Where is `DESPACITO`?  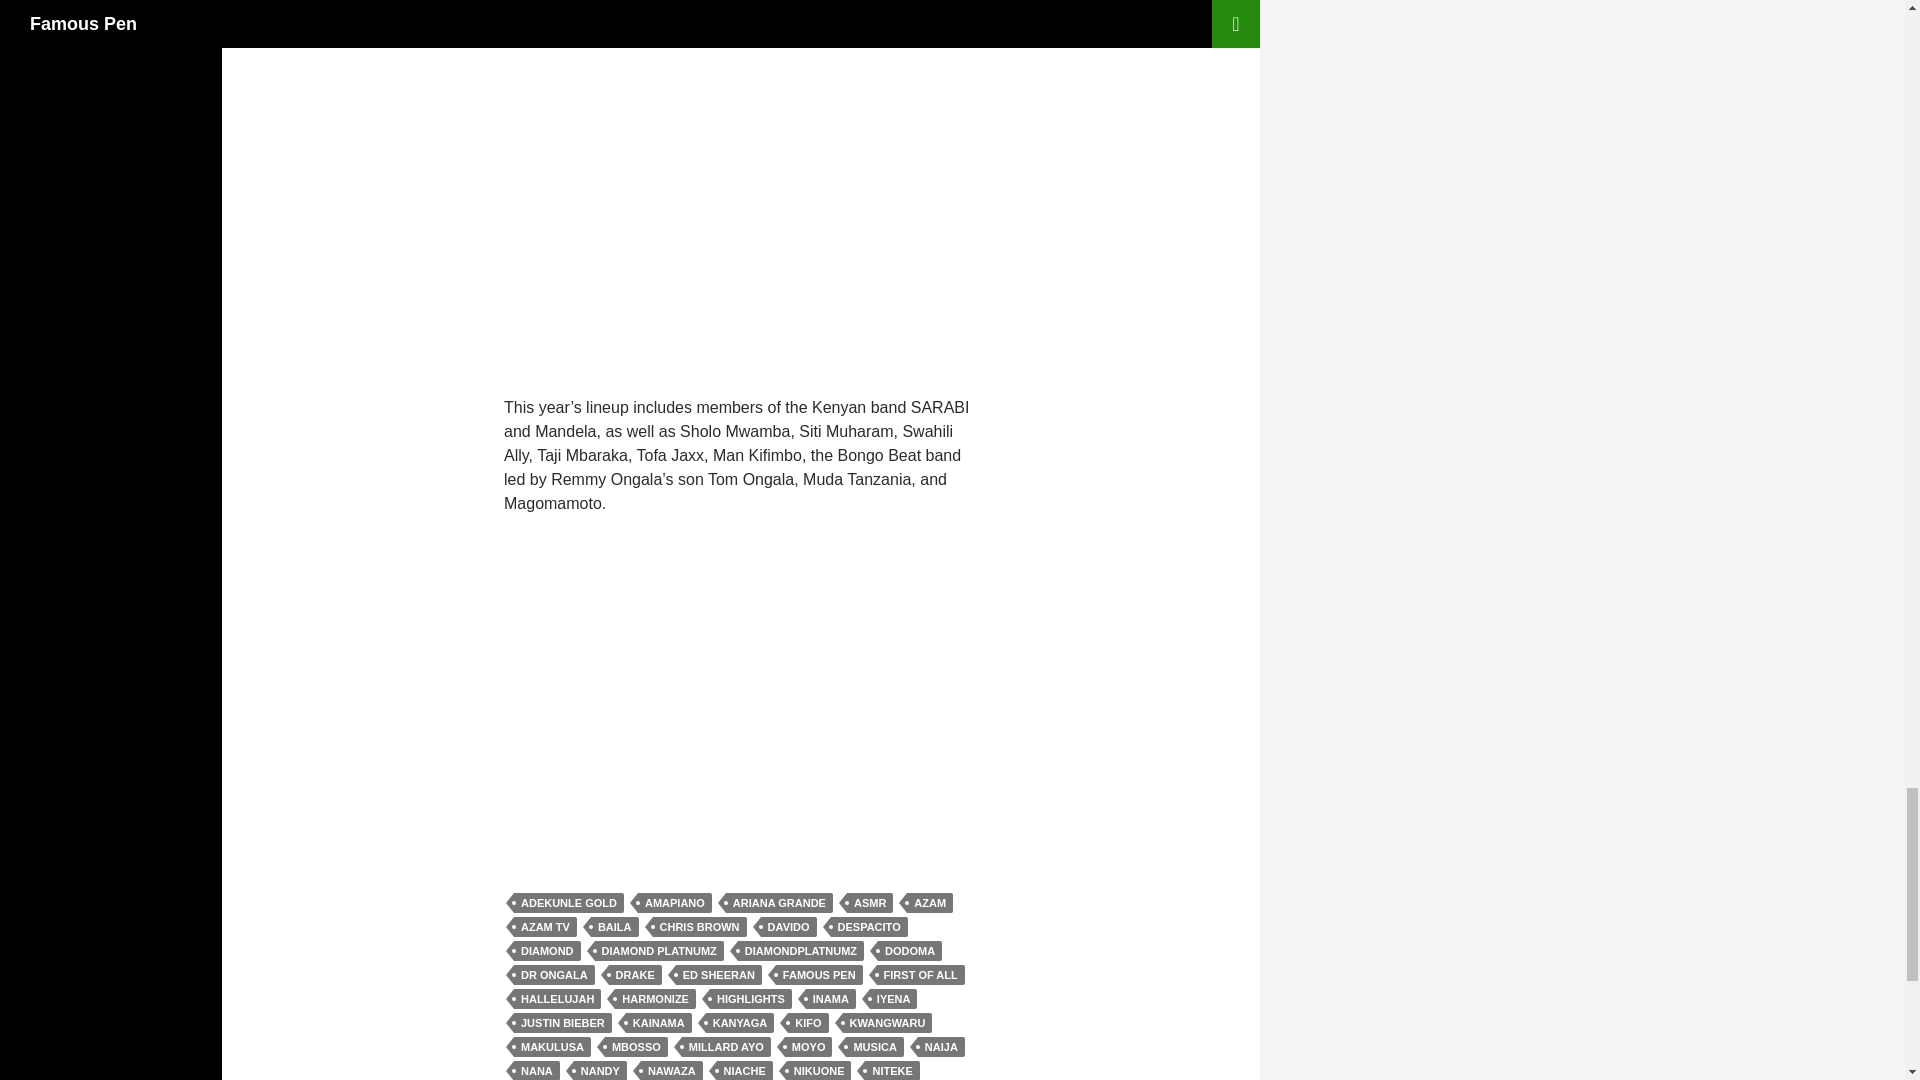 DESPACITO is located at coordinates (870, 926).